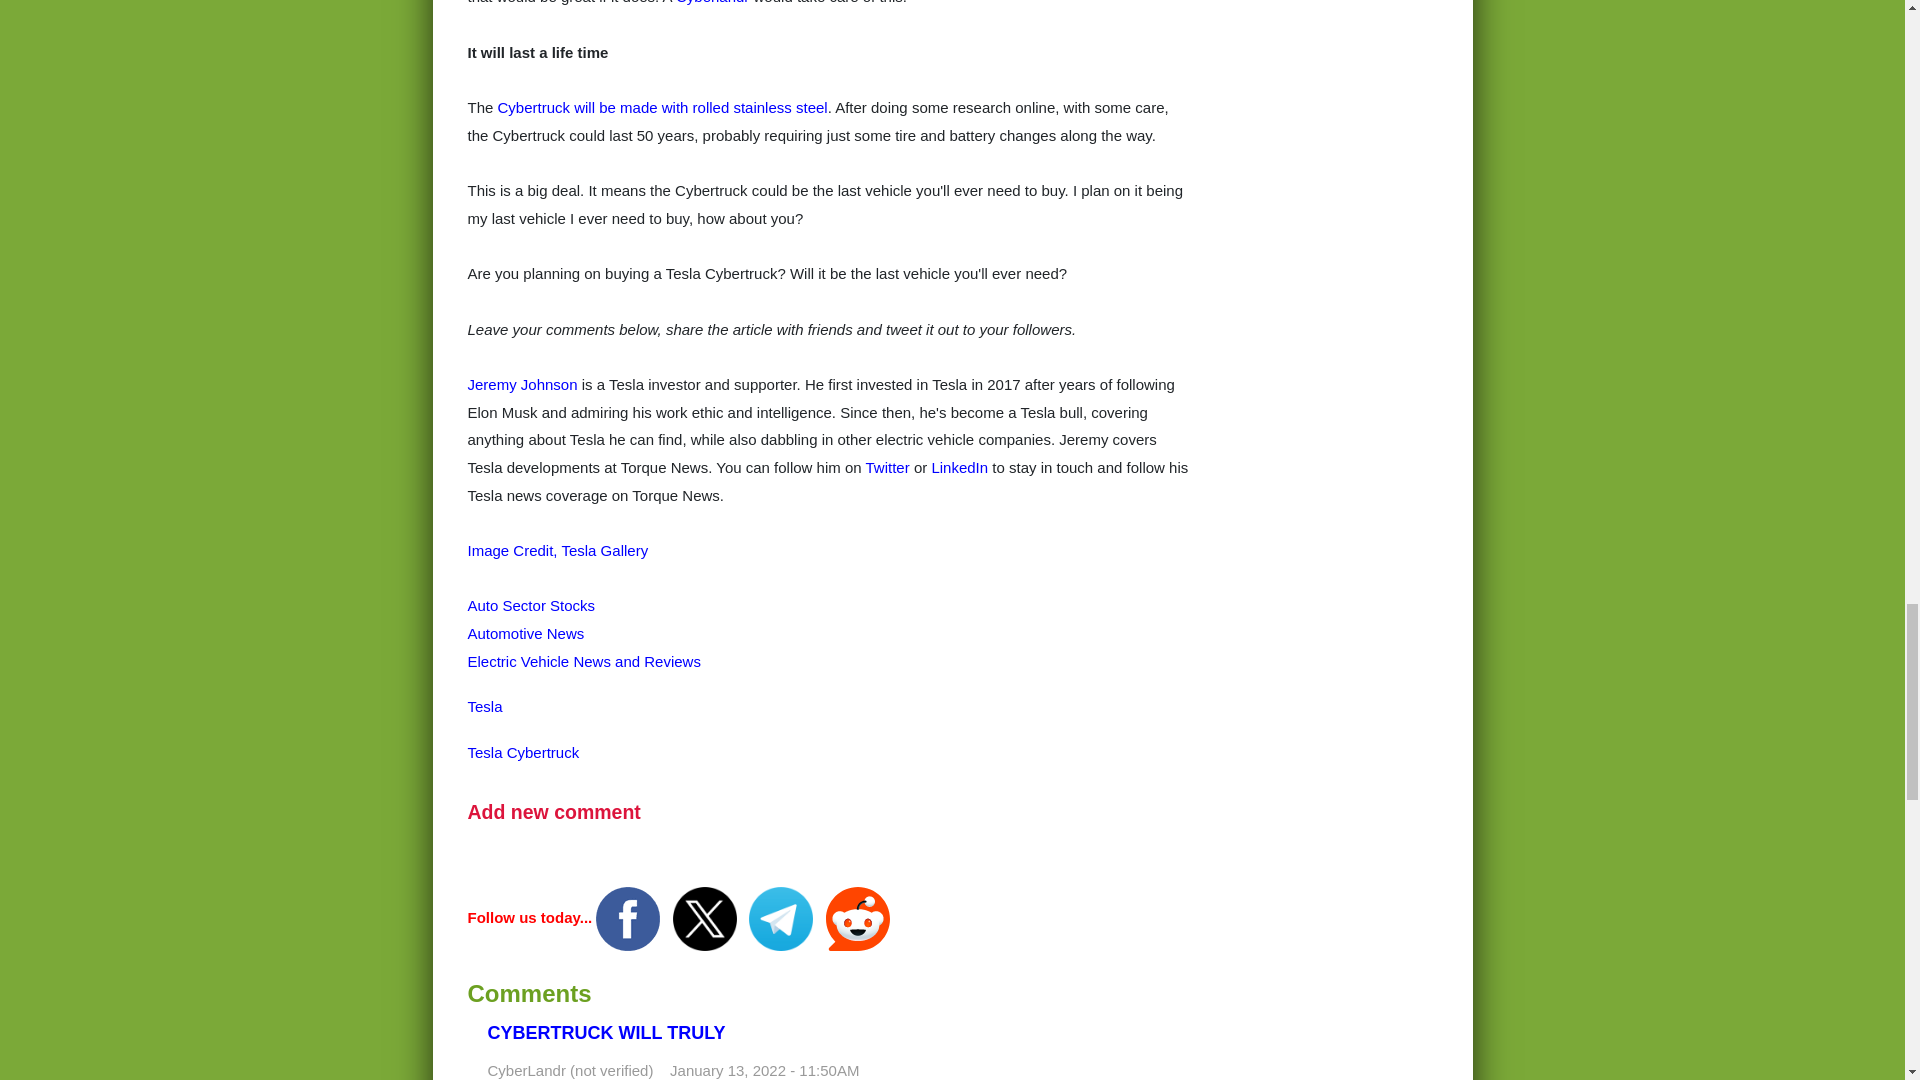 The image size is (1920, 1080). Describe the element at coordinates (584, 661) in the screenshot. I see `Electric Vehicle News and Reviews` at that location.